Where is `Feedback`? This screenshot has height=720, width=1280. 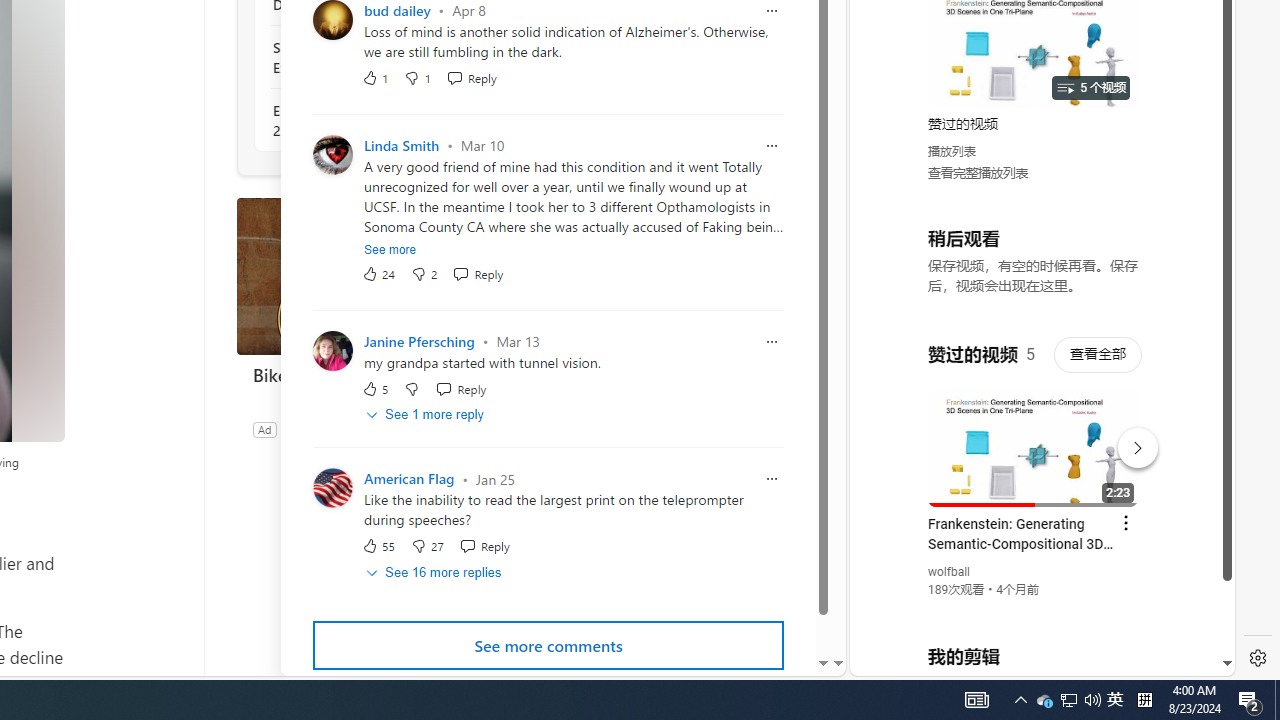
Feedback is located at coordinates (756, 660).